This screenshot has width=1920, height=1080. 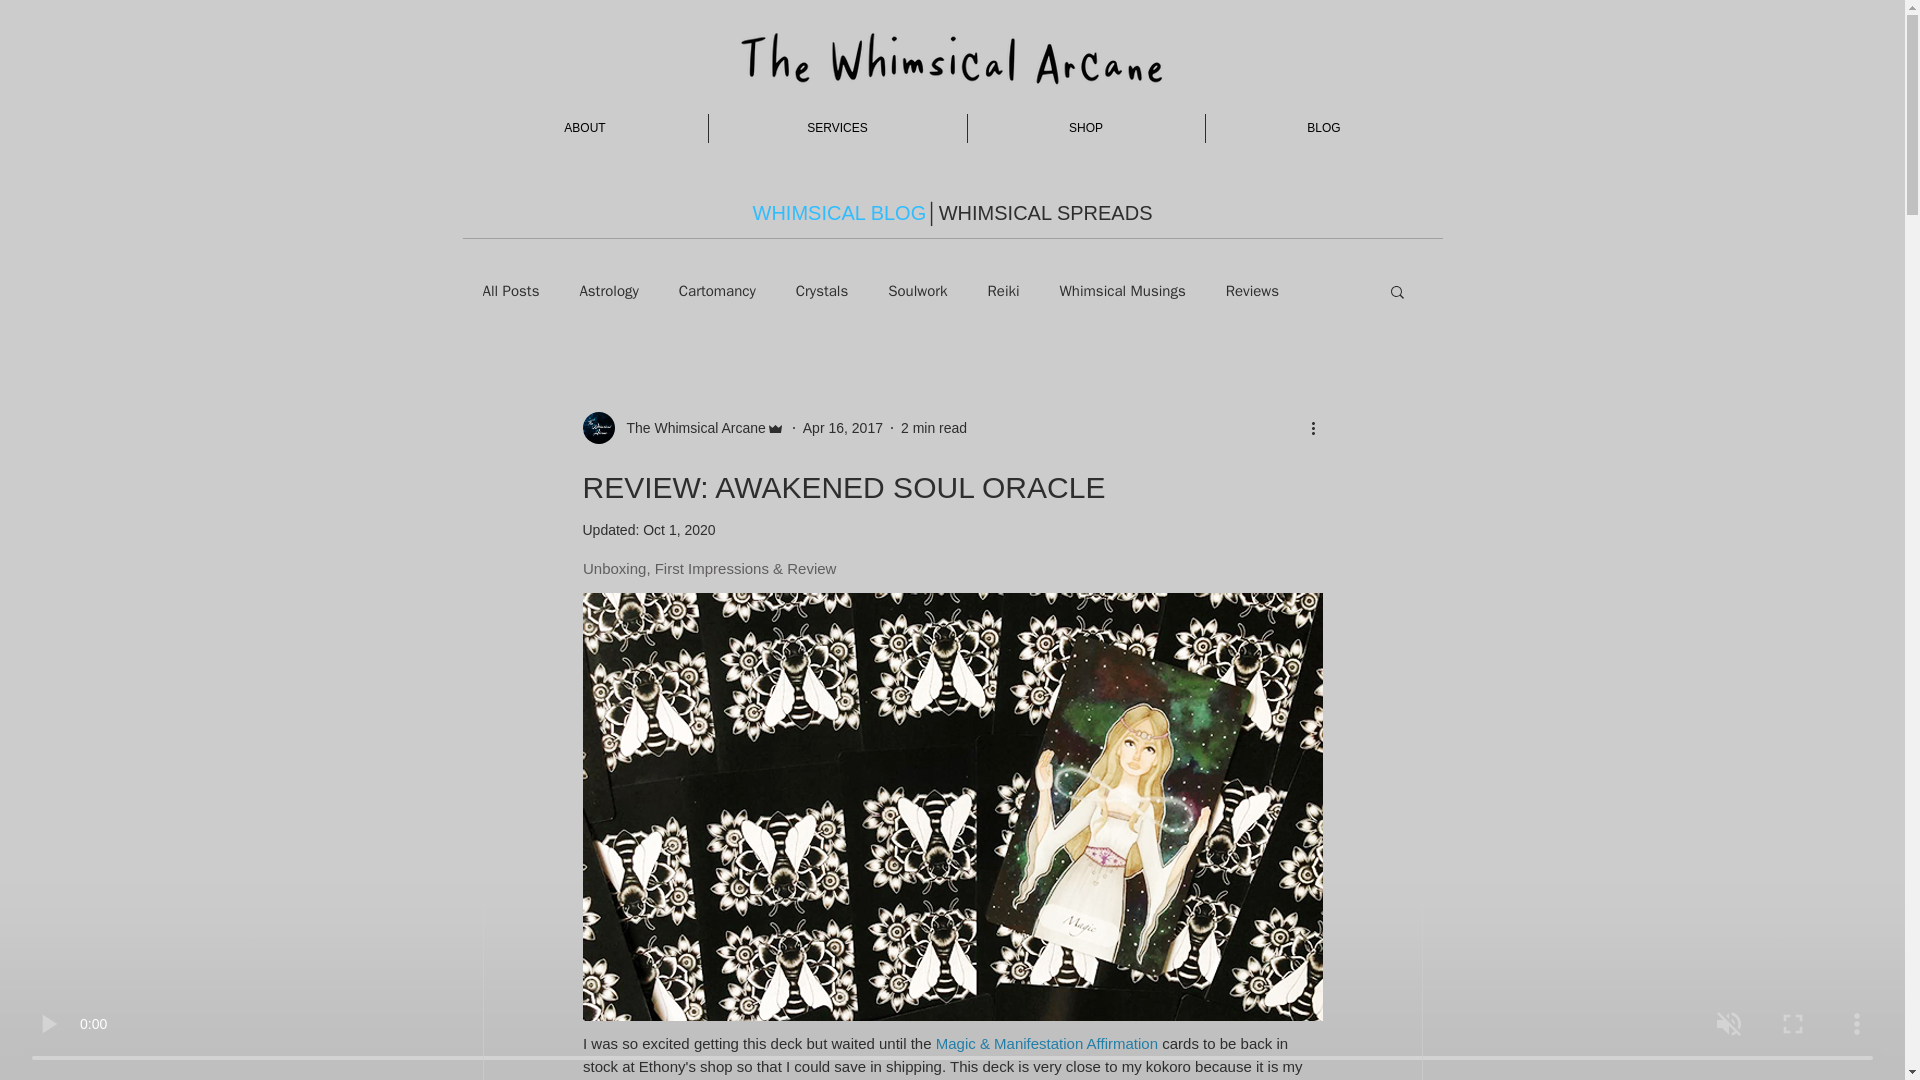 What do you see at coordinates (1086, 128) in the screenshot?
I see `SHOP` at bounding box center [1086, 128].